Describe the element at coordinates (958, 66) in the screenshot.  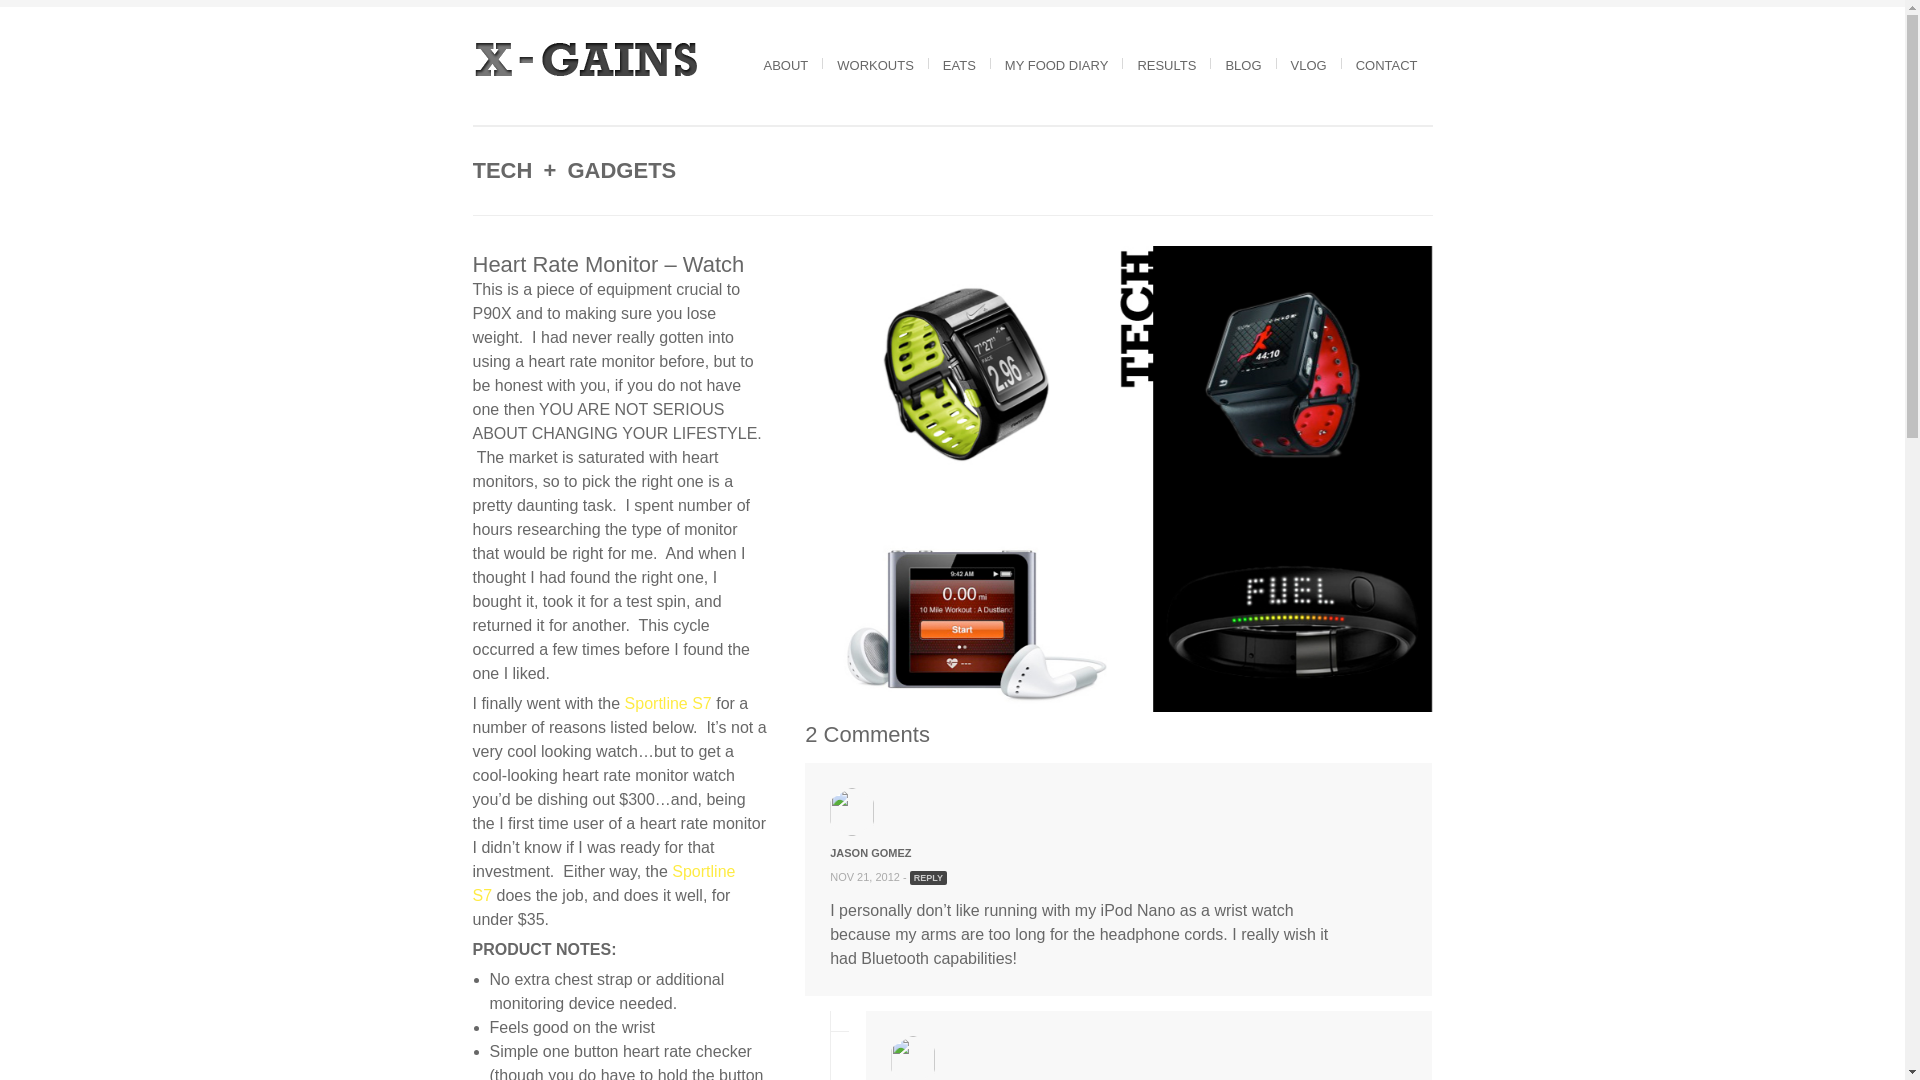
I see `EATS` at that location.